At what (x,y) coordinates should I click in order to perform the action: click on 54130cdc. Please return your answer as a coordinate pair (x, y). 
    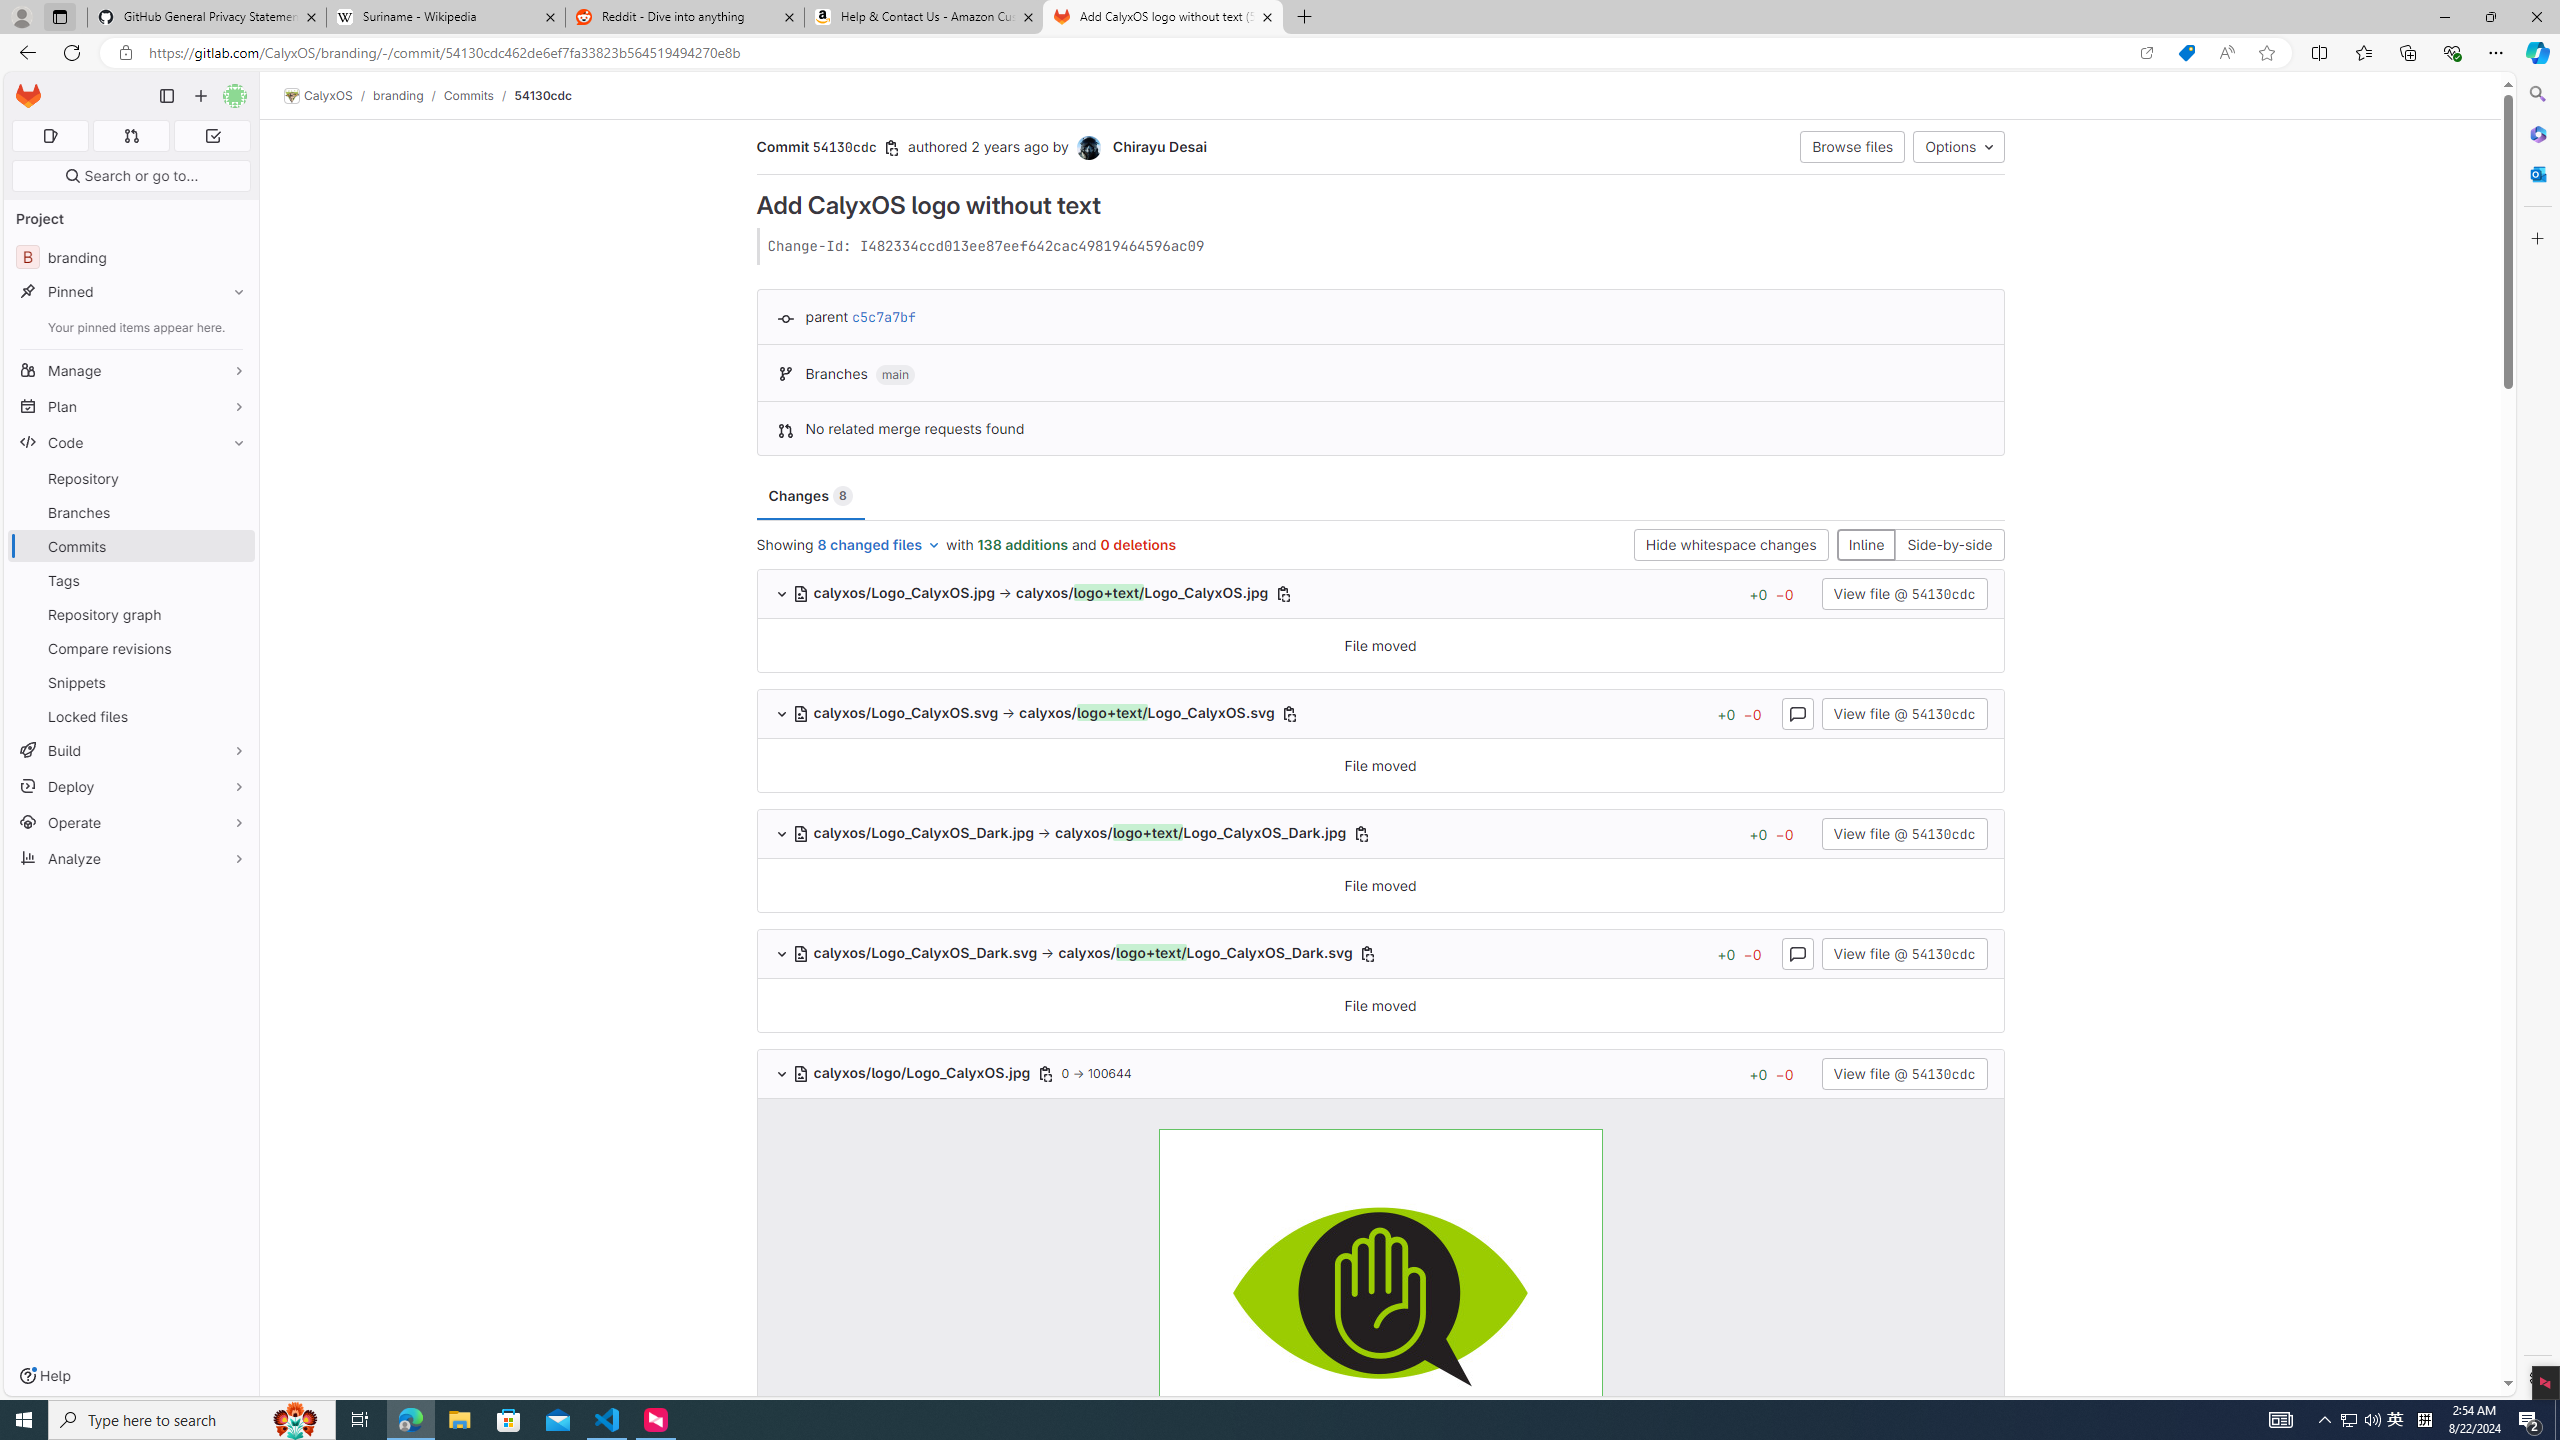
    Looking at the image, I should click on (544, 95).